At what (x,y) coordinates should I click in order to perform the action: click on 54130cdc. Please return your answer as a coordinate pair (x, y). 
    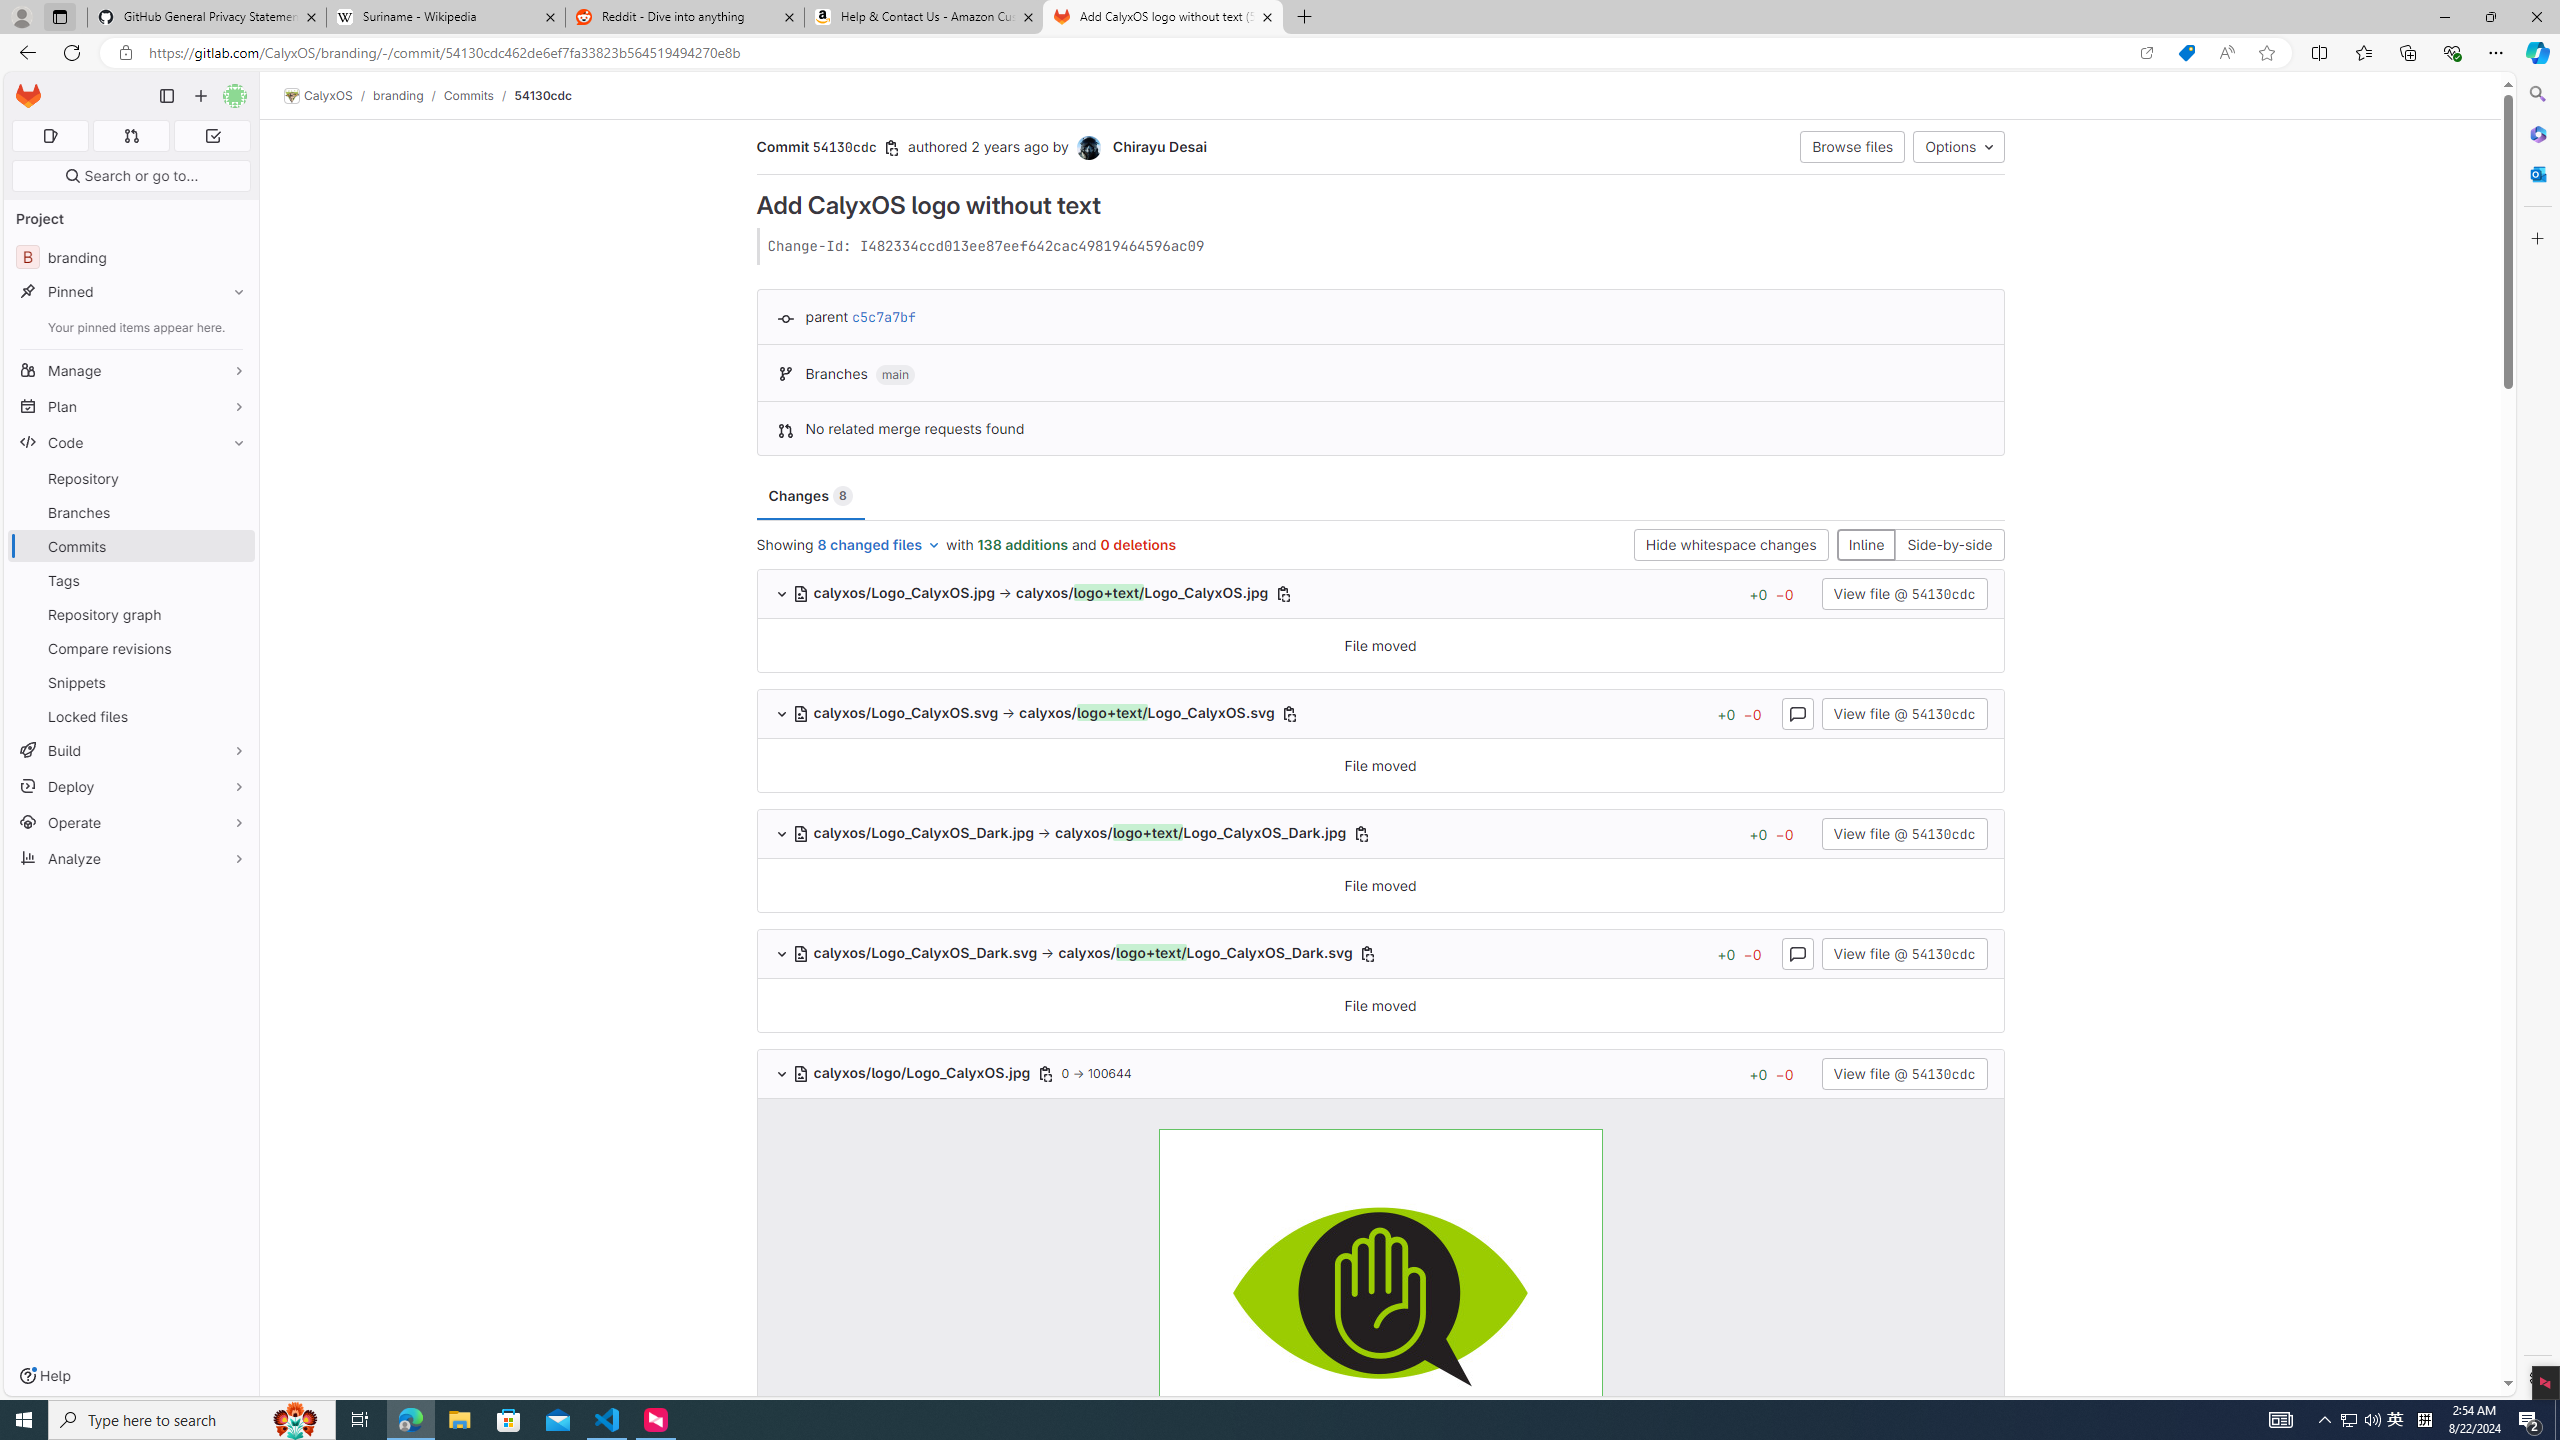
    Looking at the image, I should click on (544, 95).